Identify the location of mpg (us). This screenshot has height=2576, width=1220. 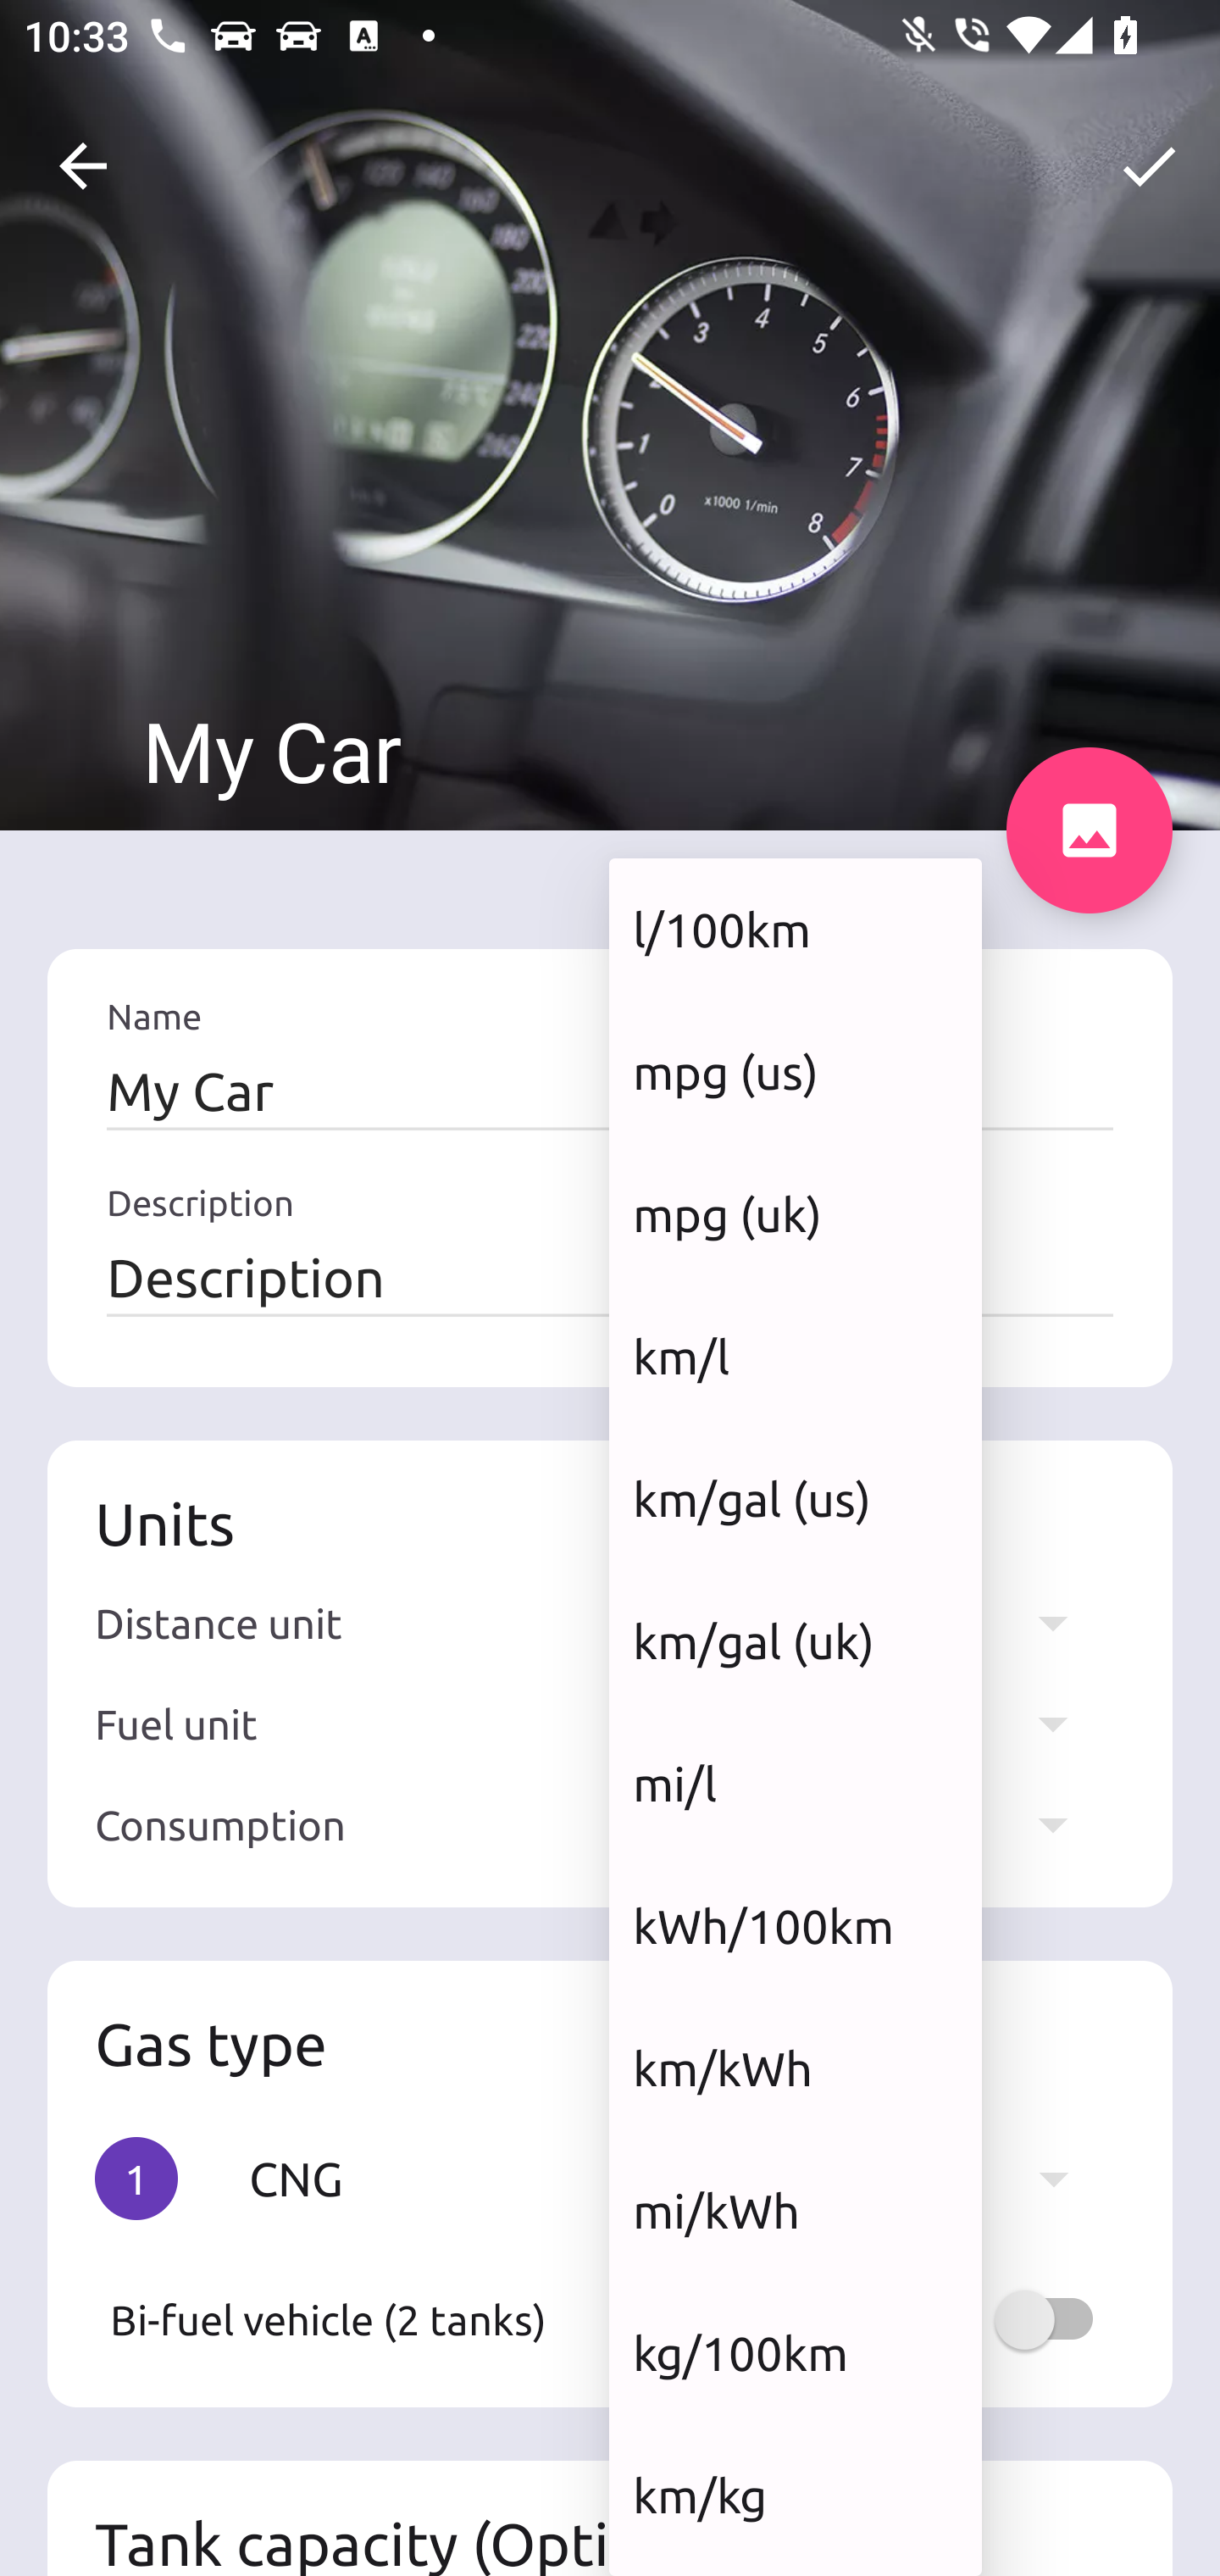
(795, 1071).